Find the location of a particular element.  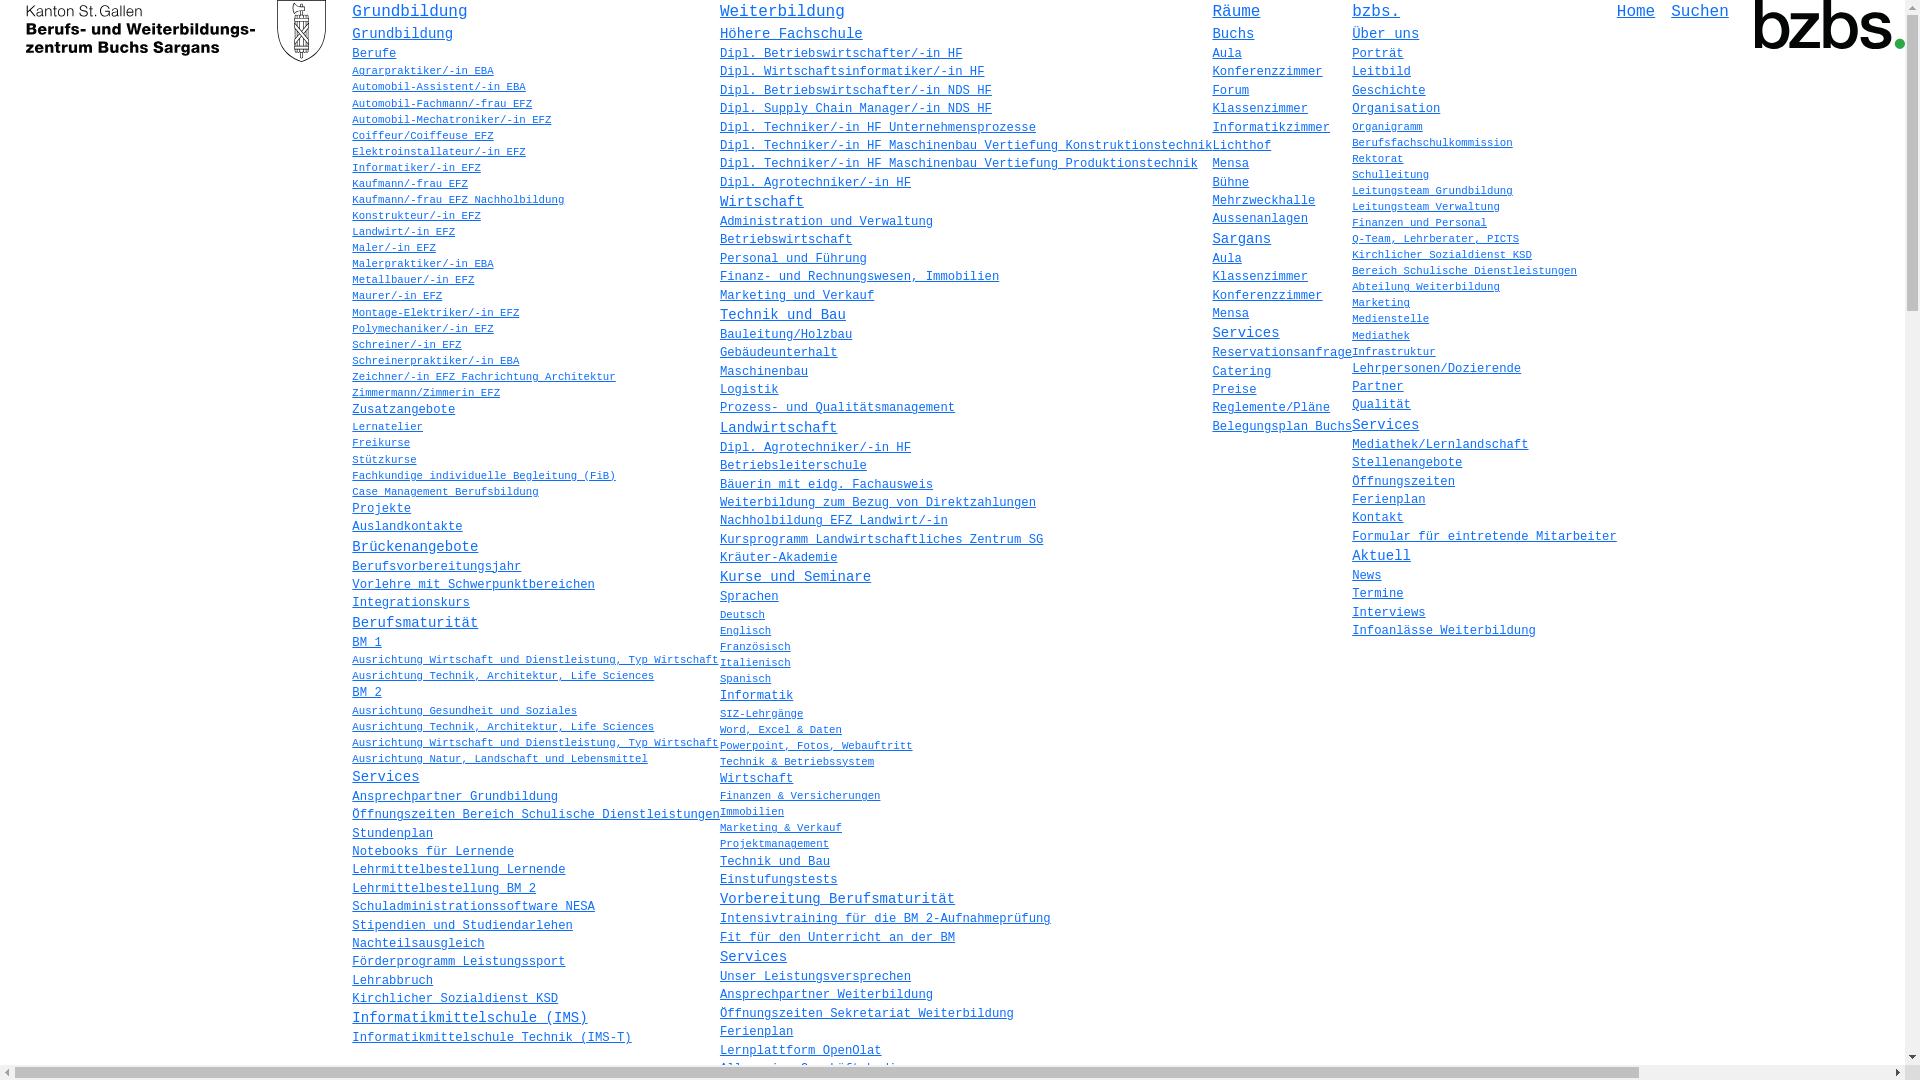

Englisch is located at coordinates (746, 631).